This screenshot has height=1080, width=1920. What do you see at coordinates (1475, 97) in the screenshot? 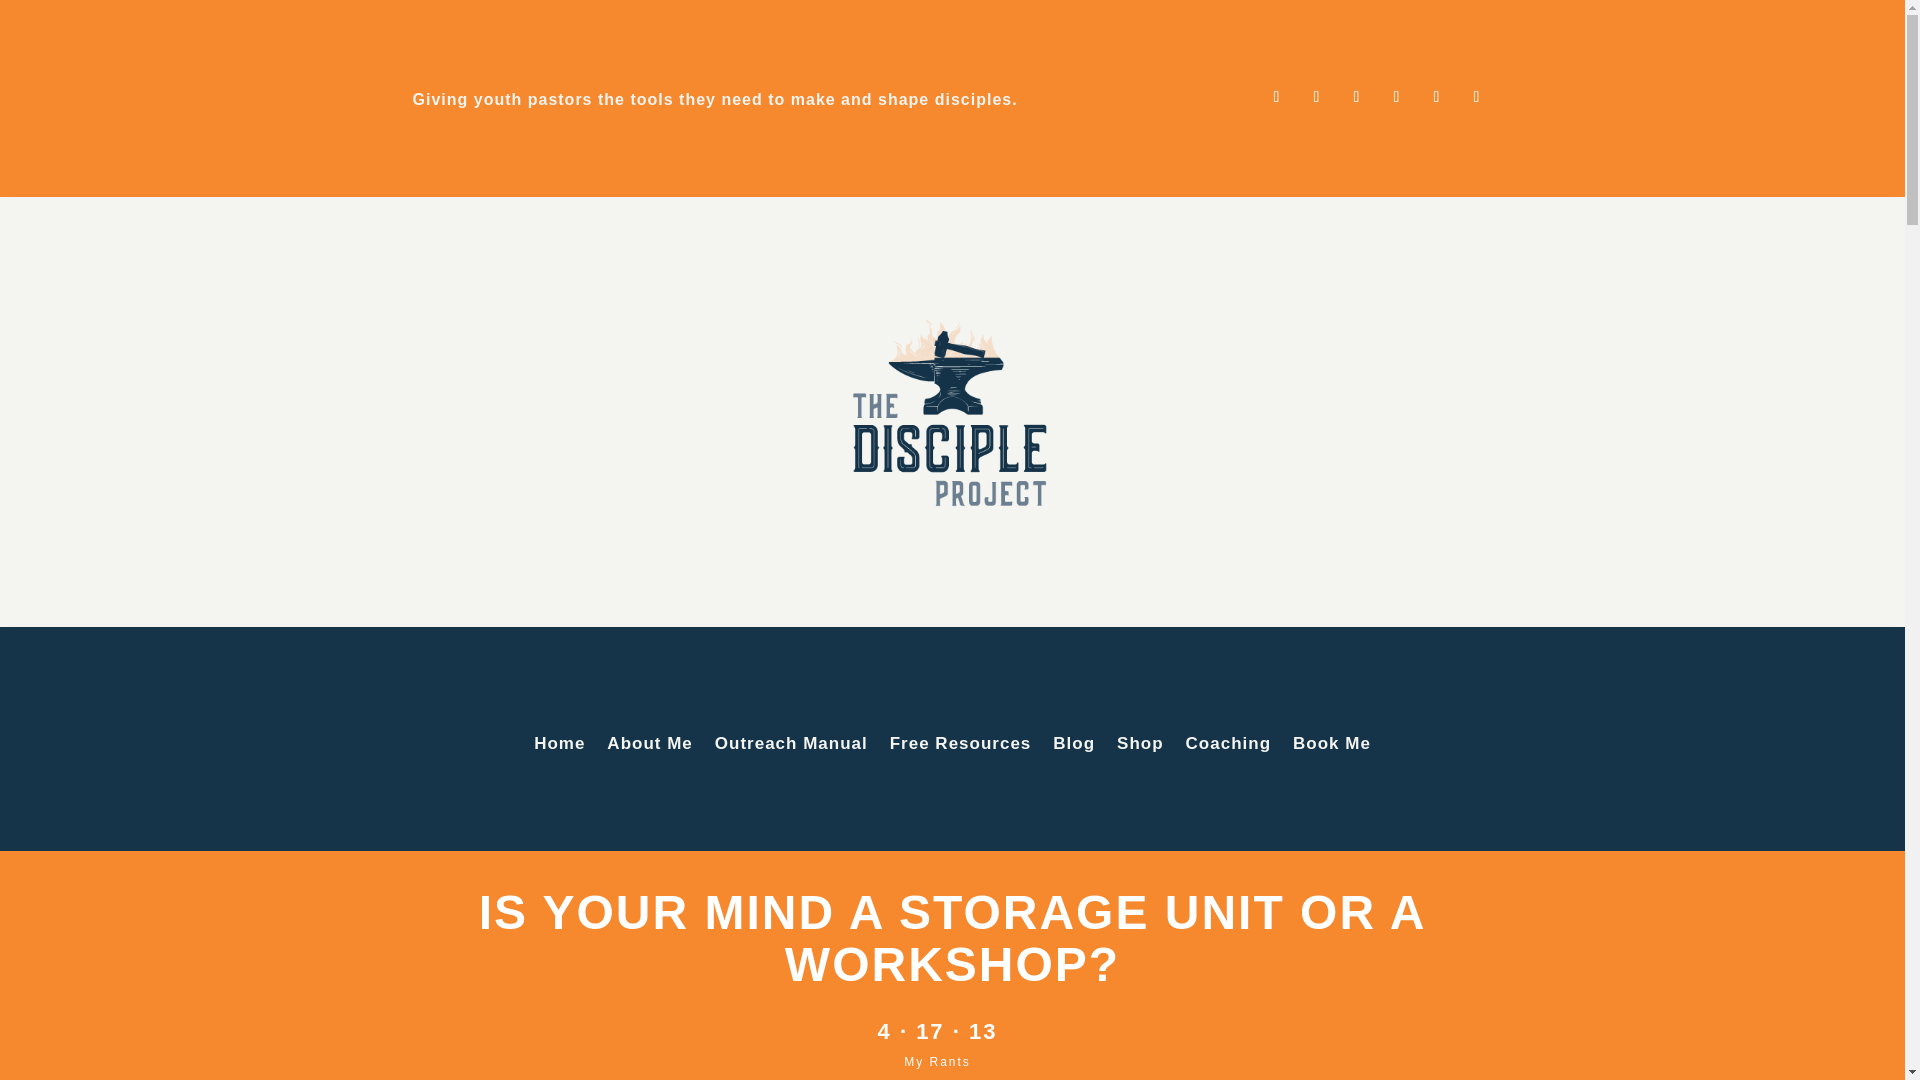
I see `Follow on SoundCloud` at bounding box center [1475, 97].